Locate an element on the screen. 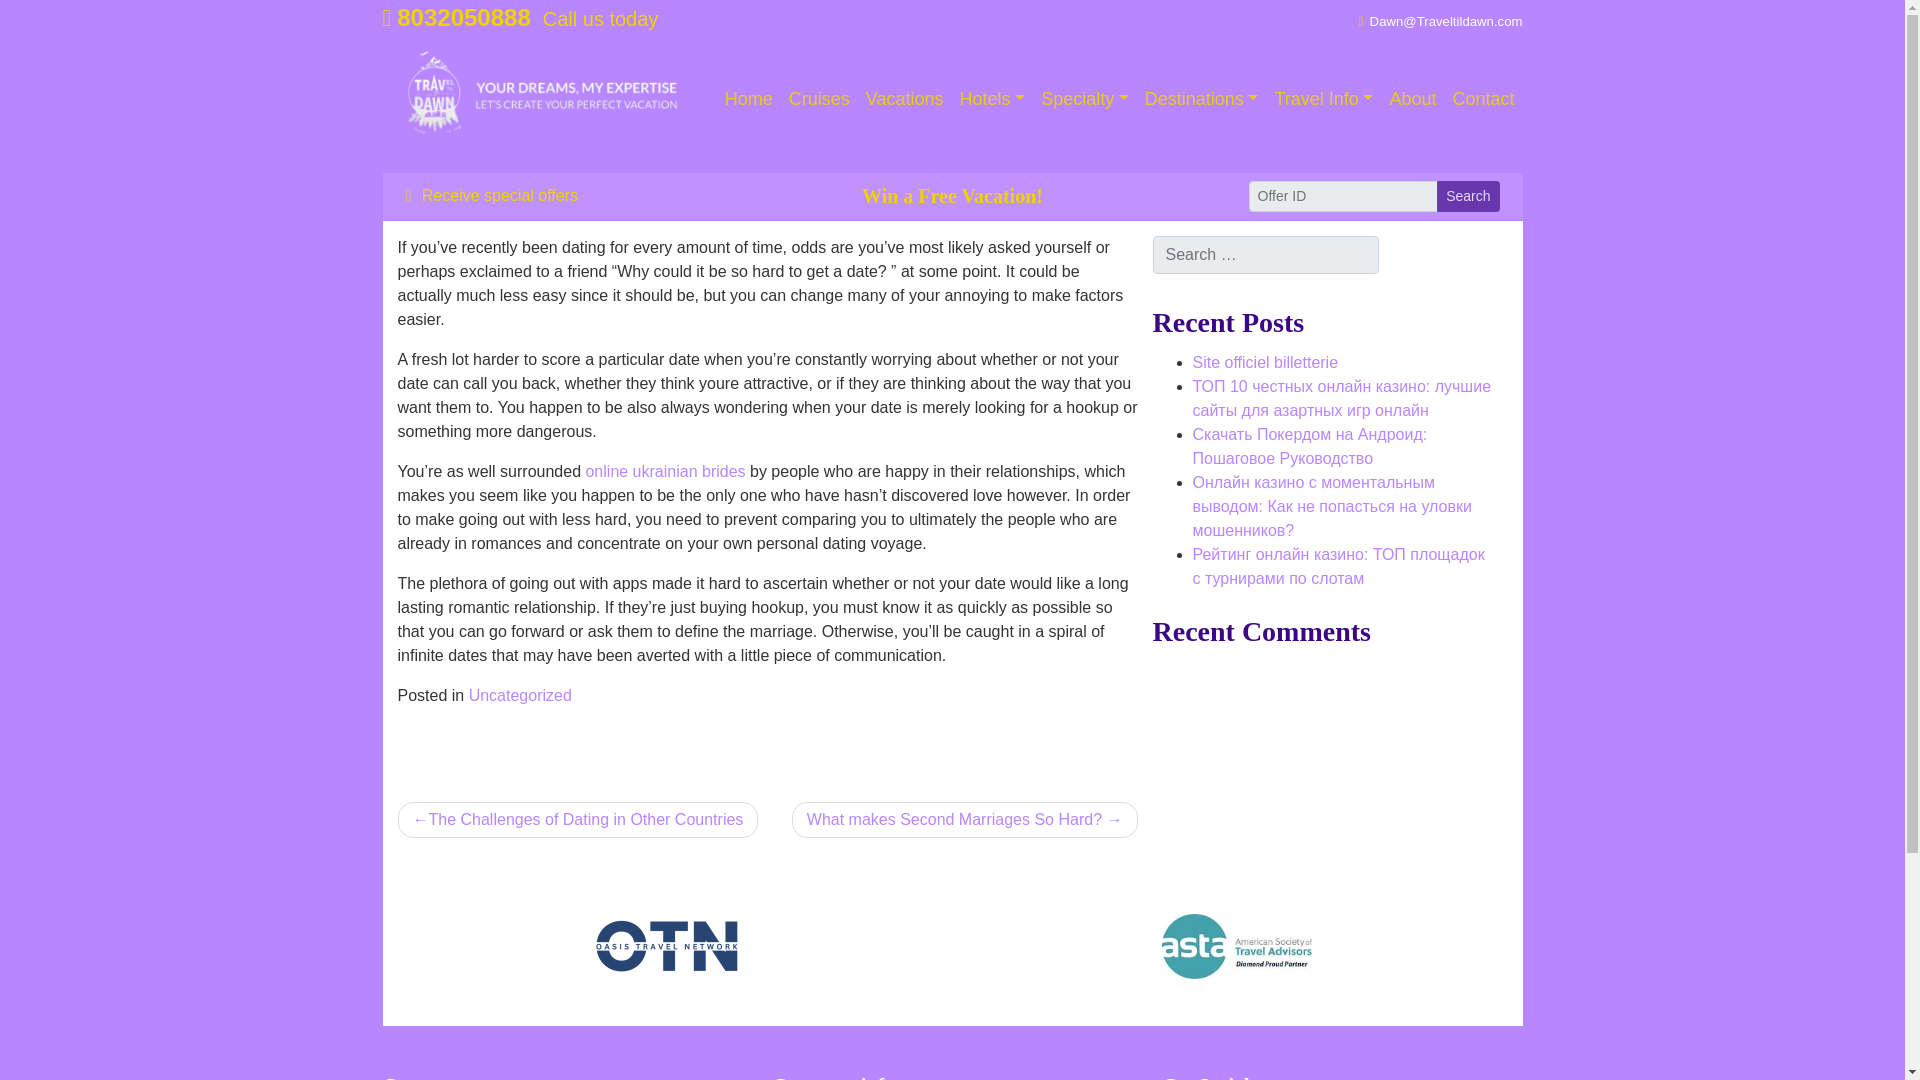 The height and width of the screenshot is (1080, 1920). Hotels is located at coordinates (993, 98).